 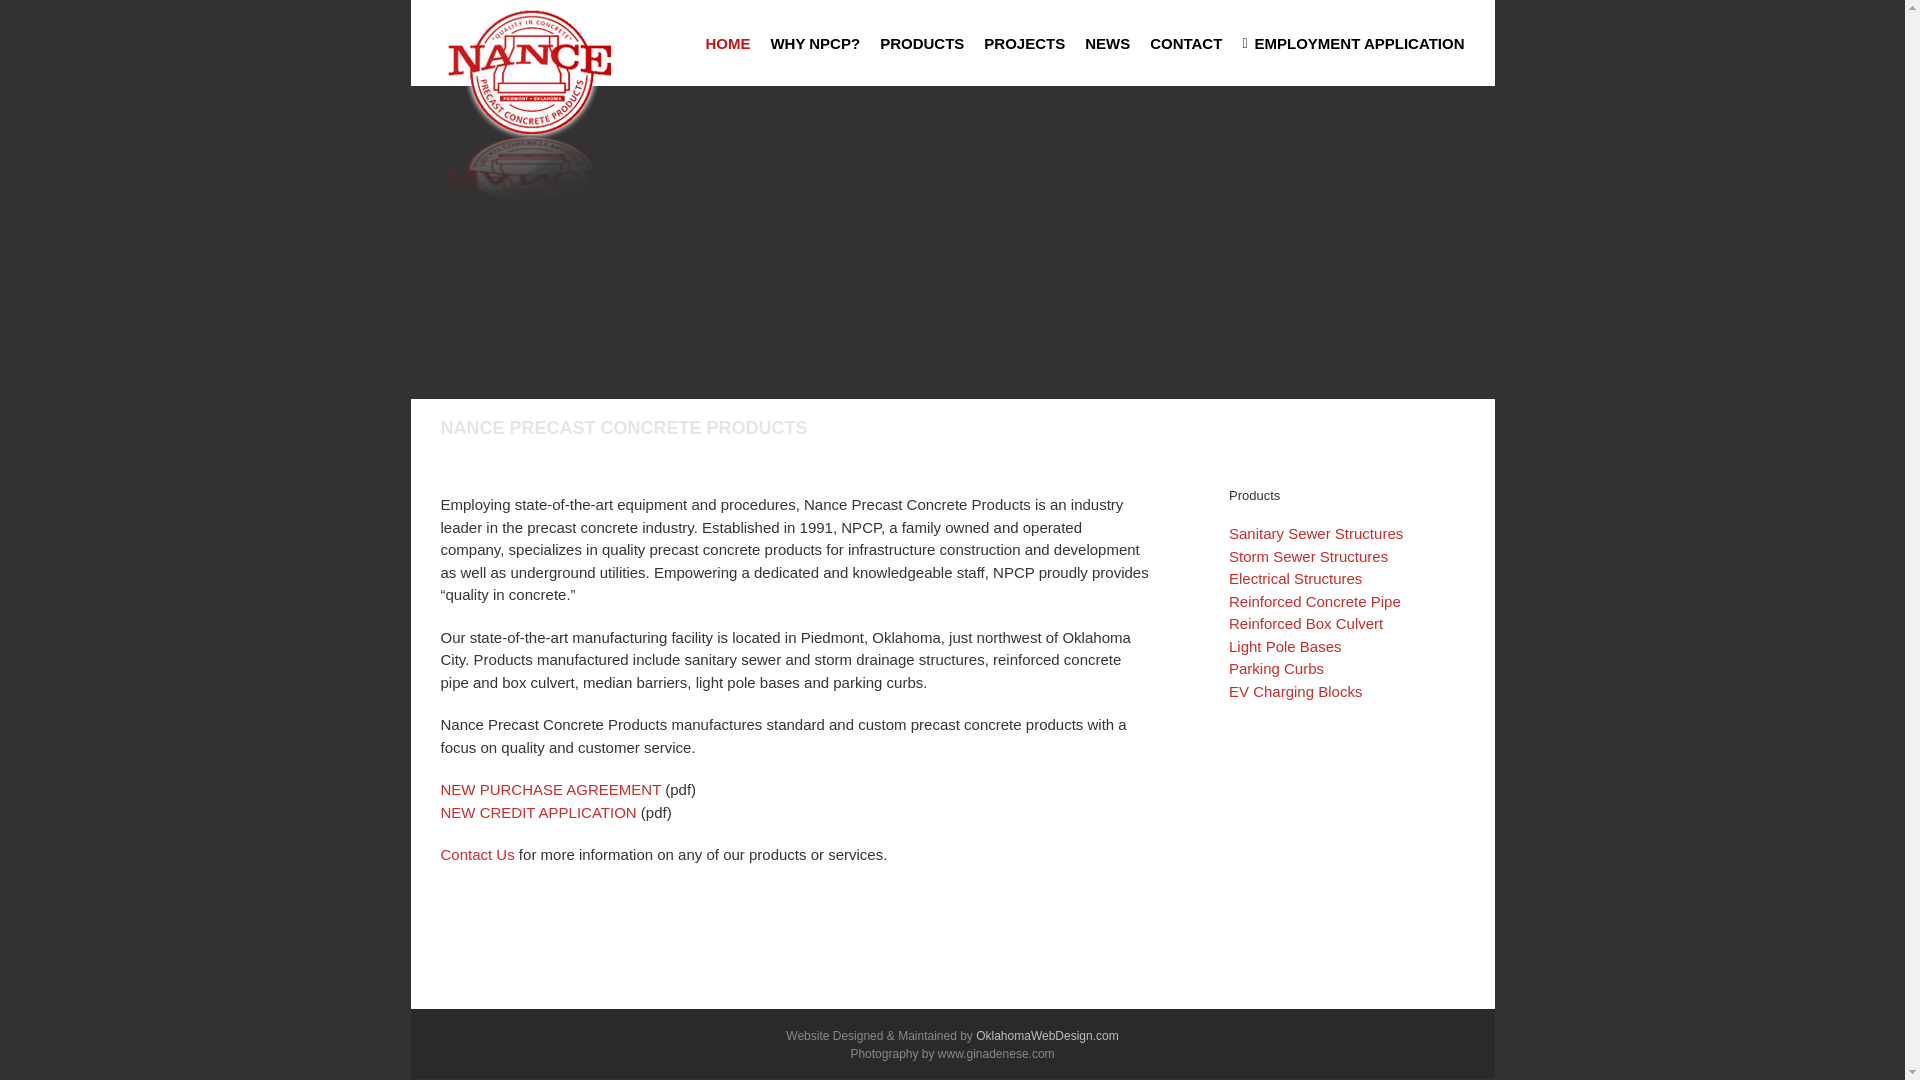 I want to click on Contact Us, so click(x=476, y=854).